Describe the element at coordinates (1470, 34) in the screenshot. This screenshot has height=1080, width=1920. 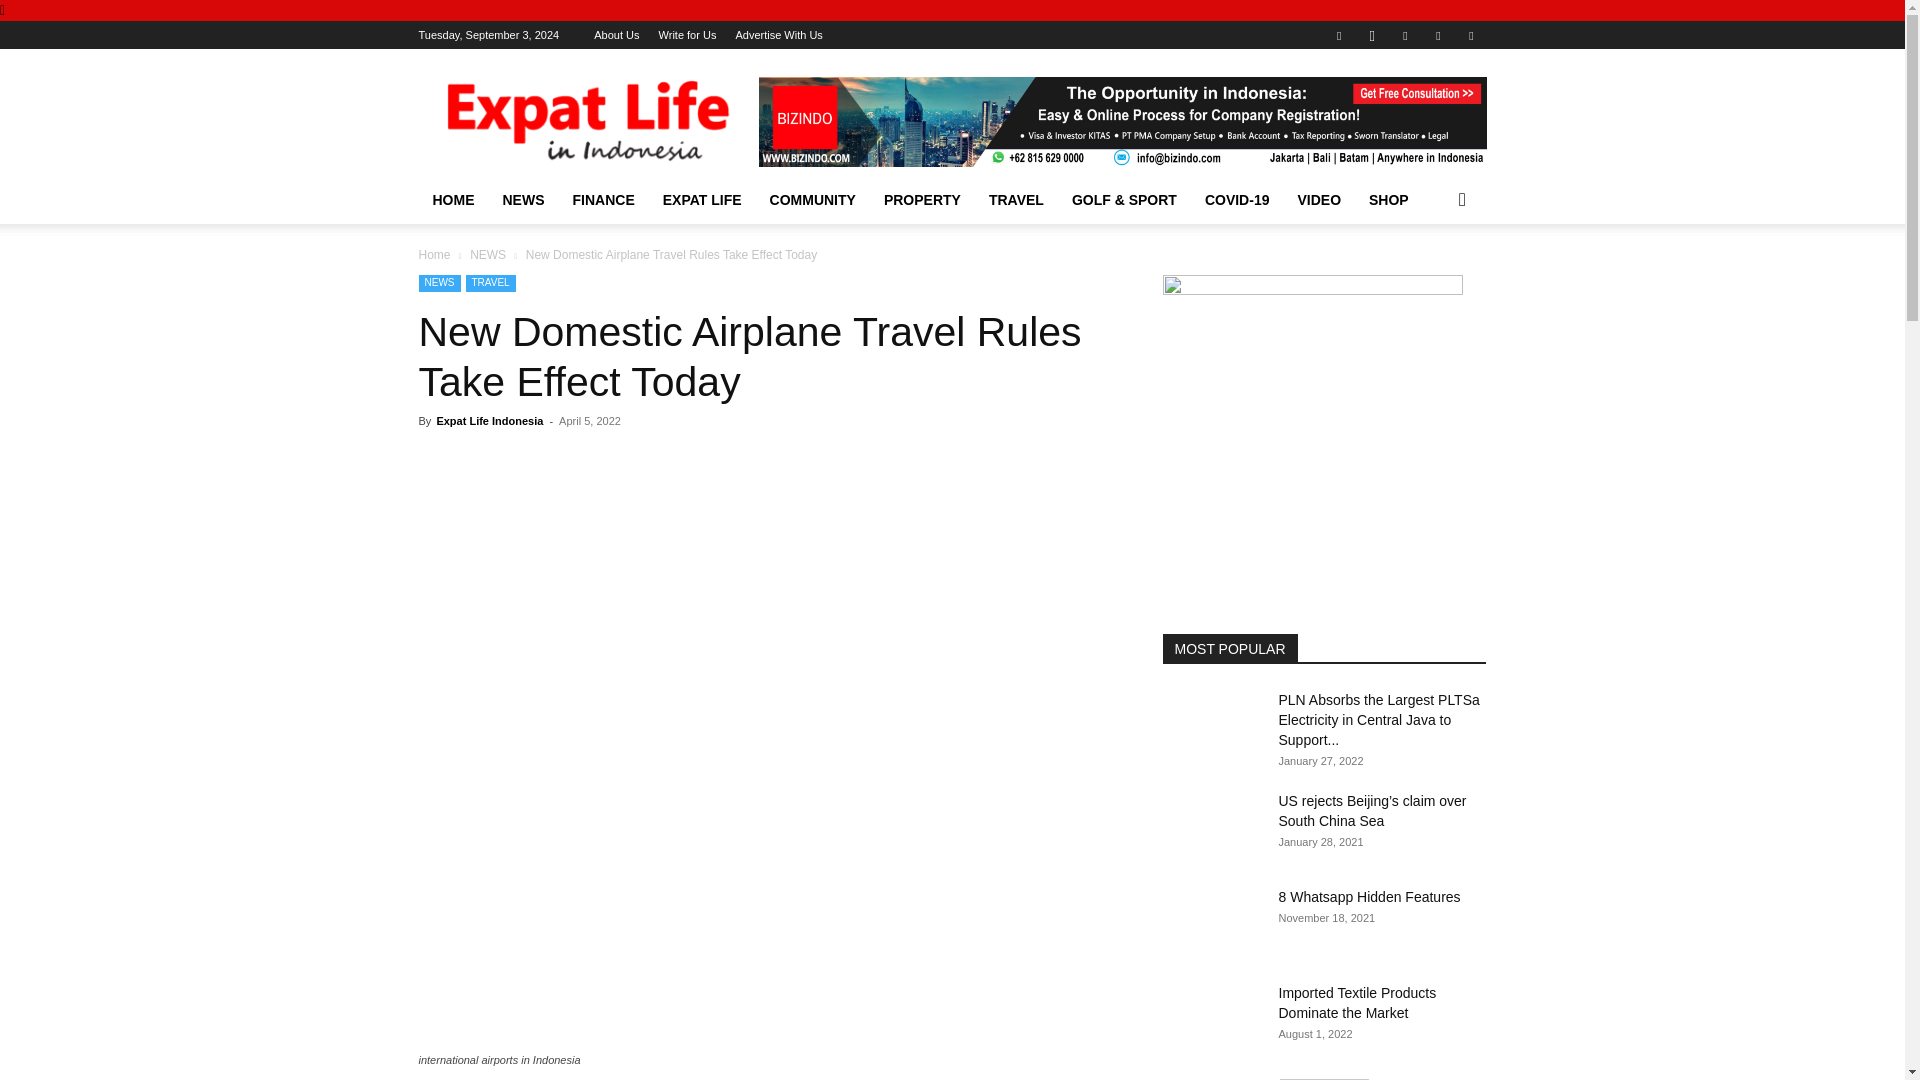
I see `Youtube` at that location.